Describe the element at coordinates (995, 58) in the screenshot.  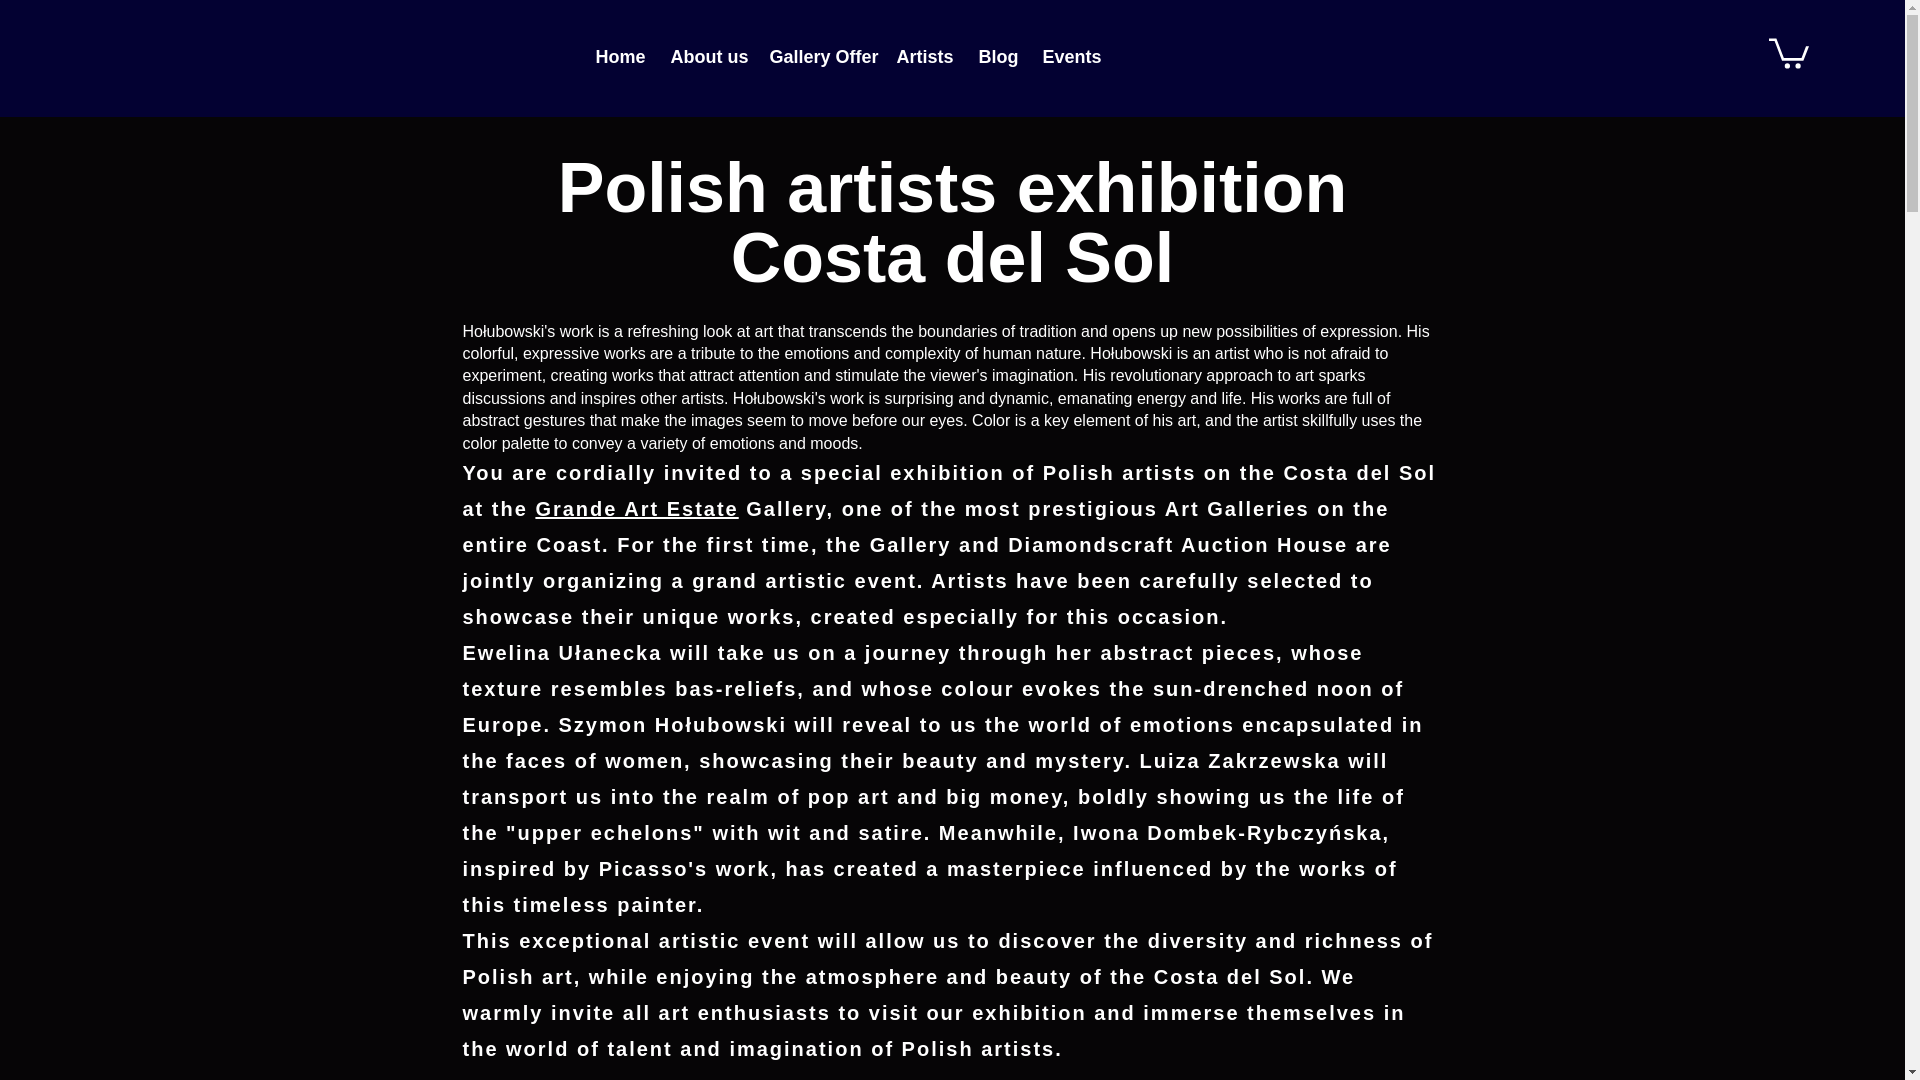
I see `Blog` at that location.